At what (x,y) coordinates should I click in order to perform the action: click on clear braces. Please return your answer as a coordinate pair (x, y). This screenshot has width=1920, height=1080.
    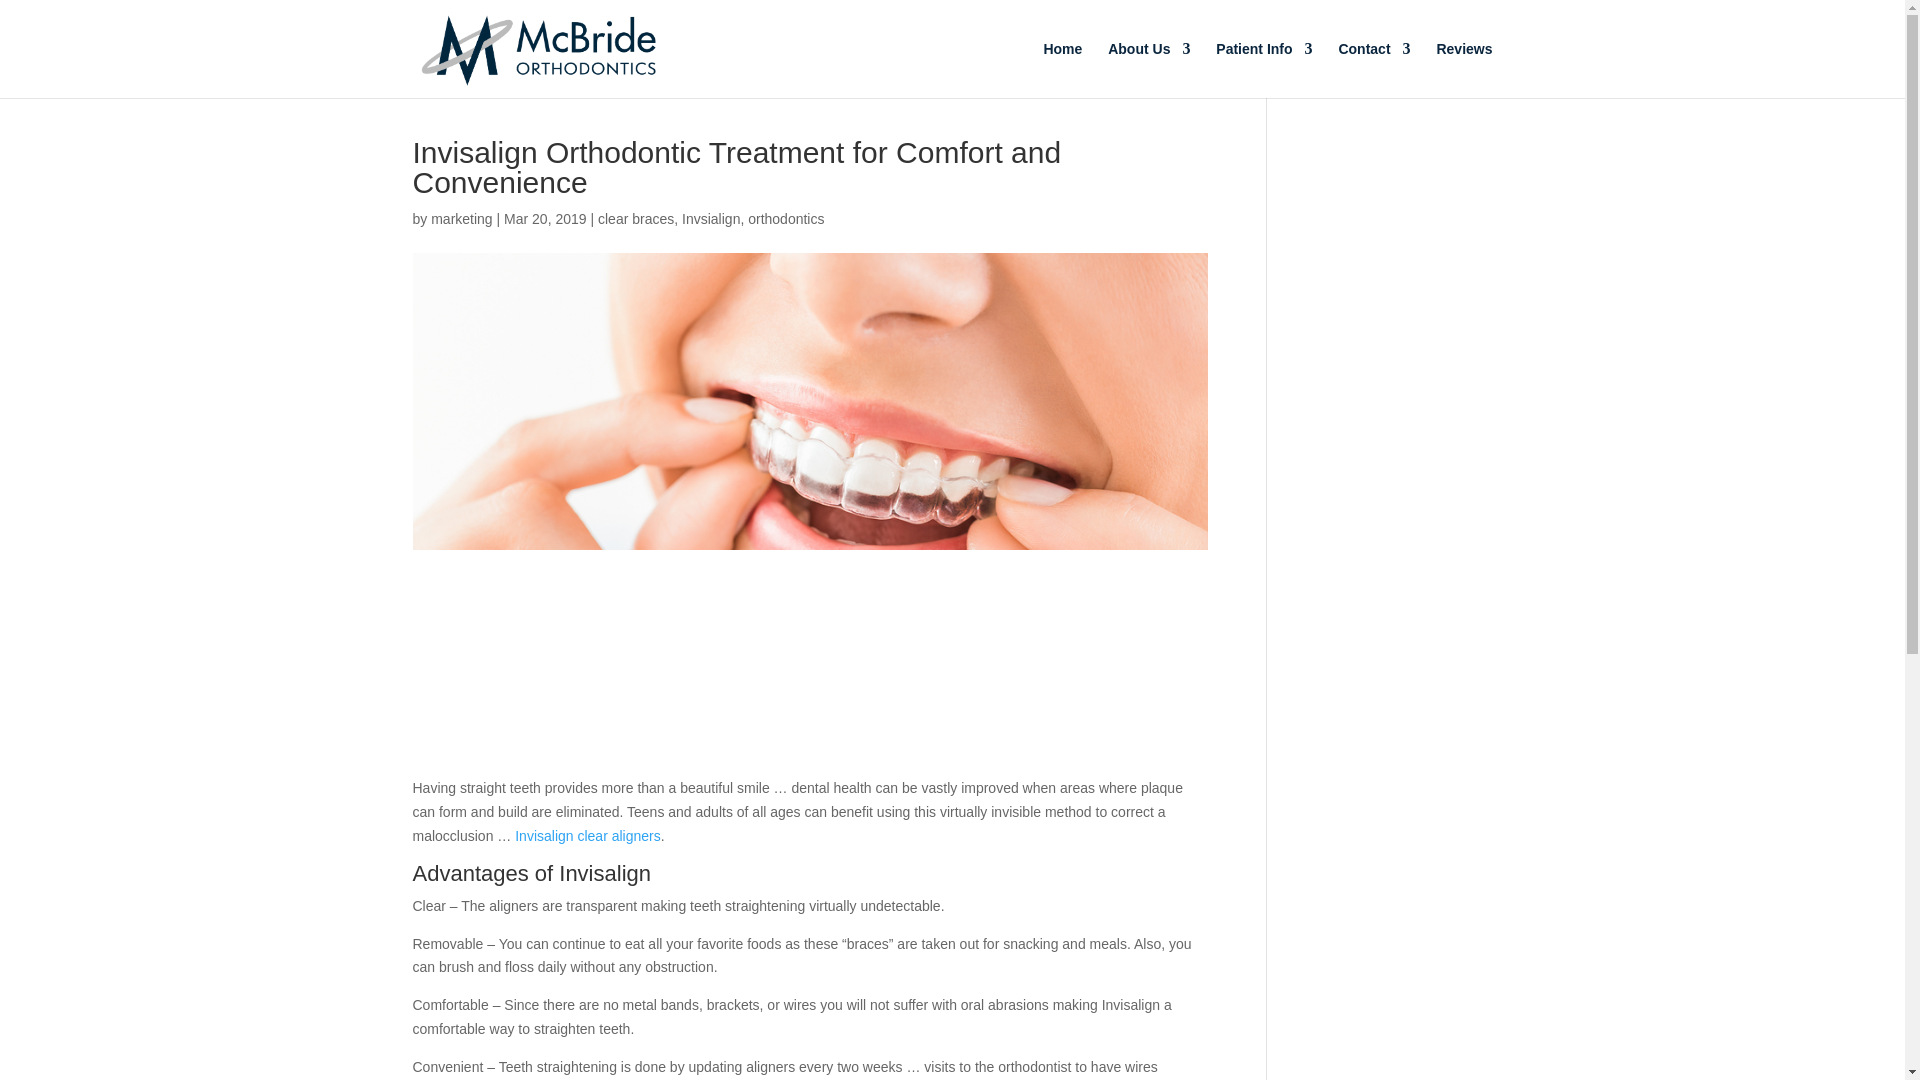
    Looking at the image, I should click on (635, 218).